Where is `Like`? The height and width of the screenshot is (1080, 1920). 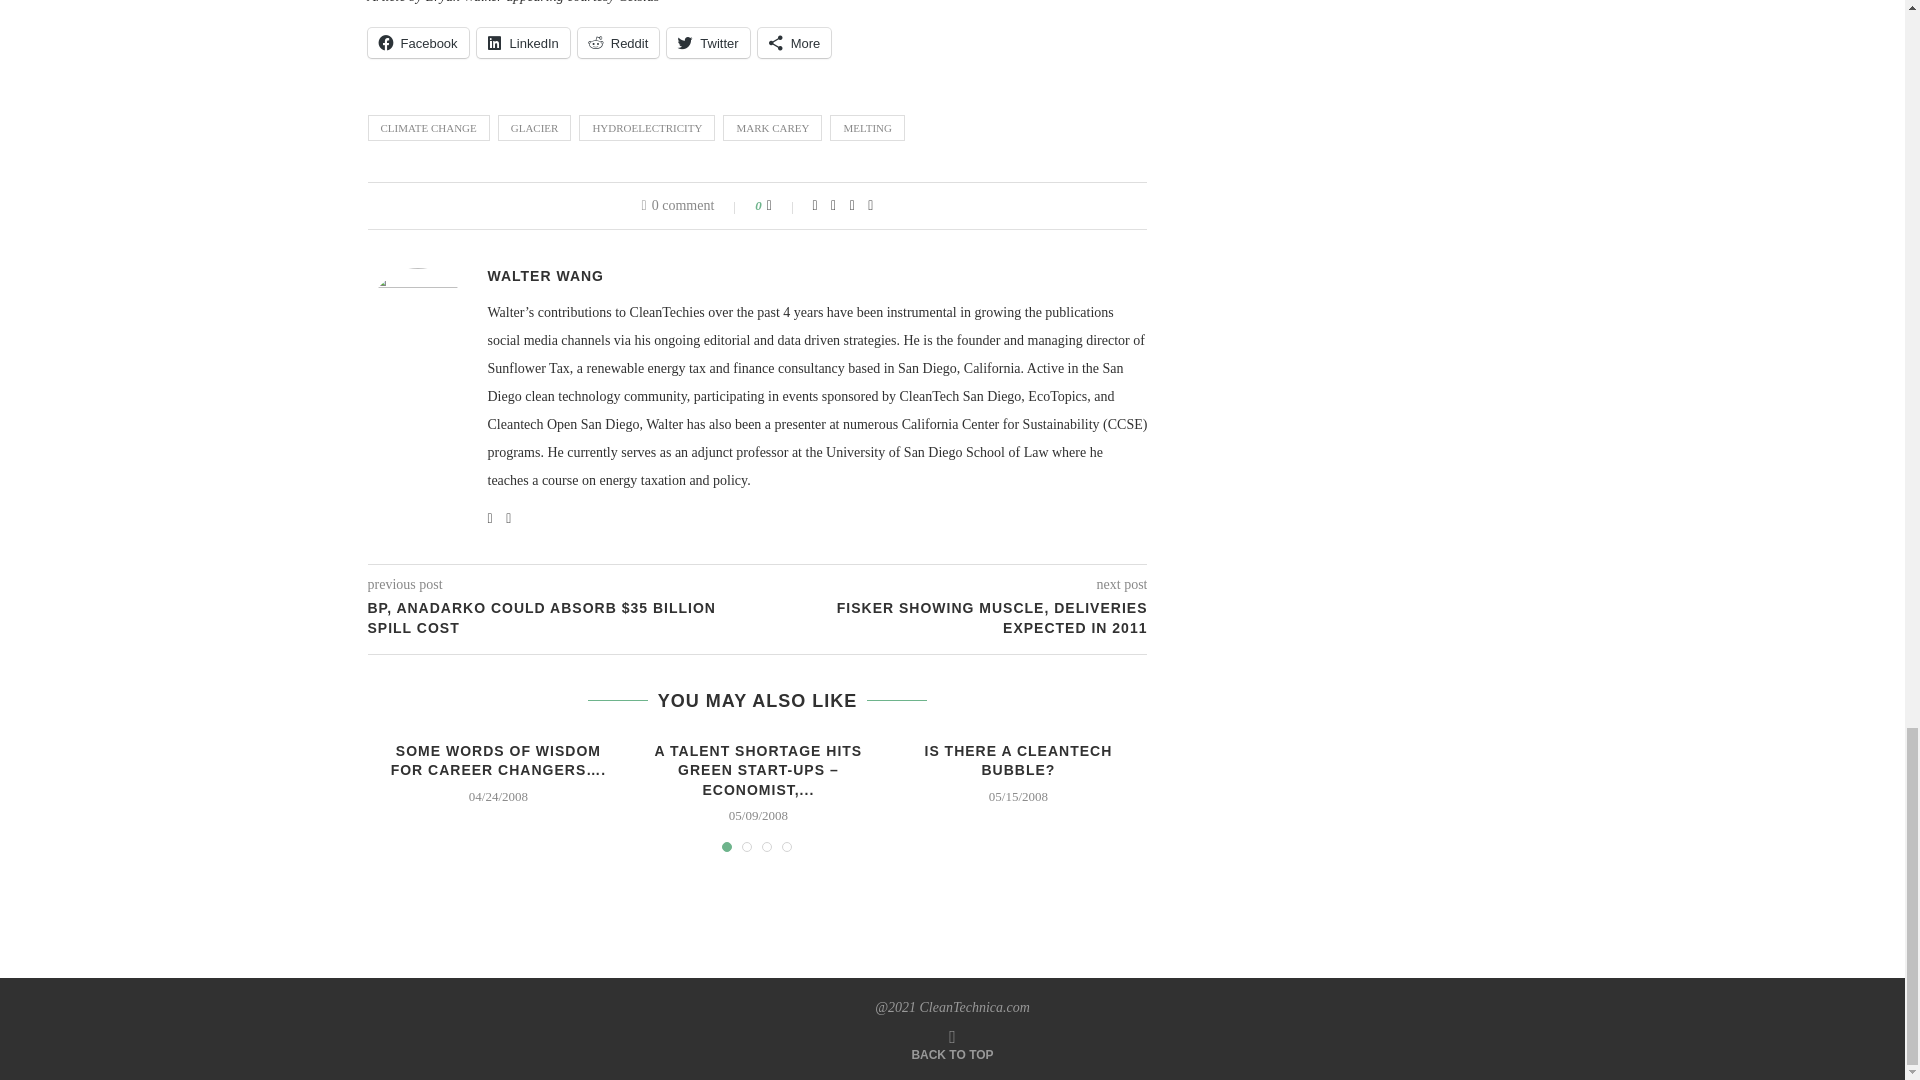 Like is located at coordinates (782, 205).